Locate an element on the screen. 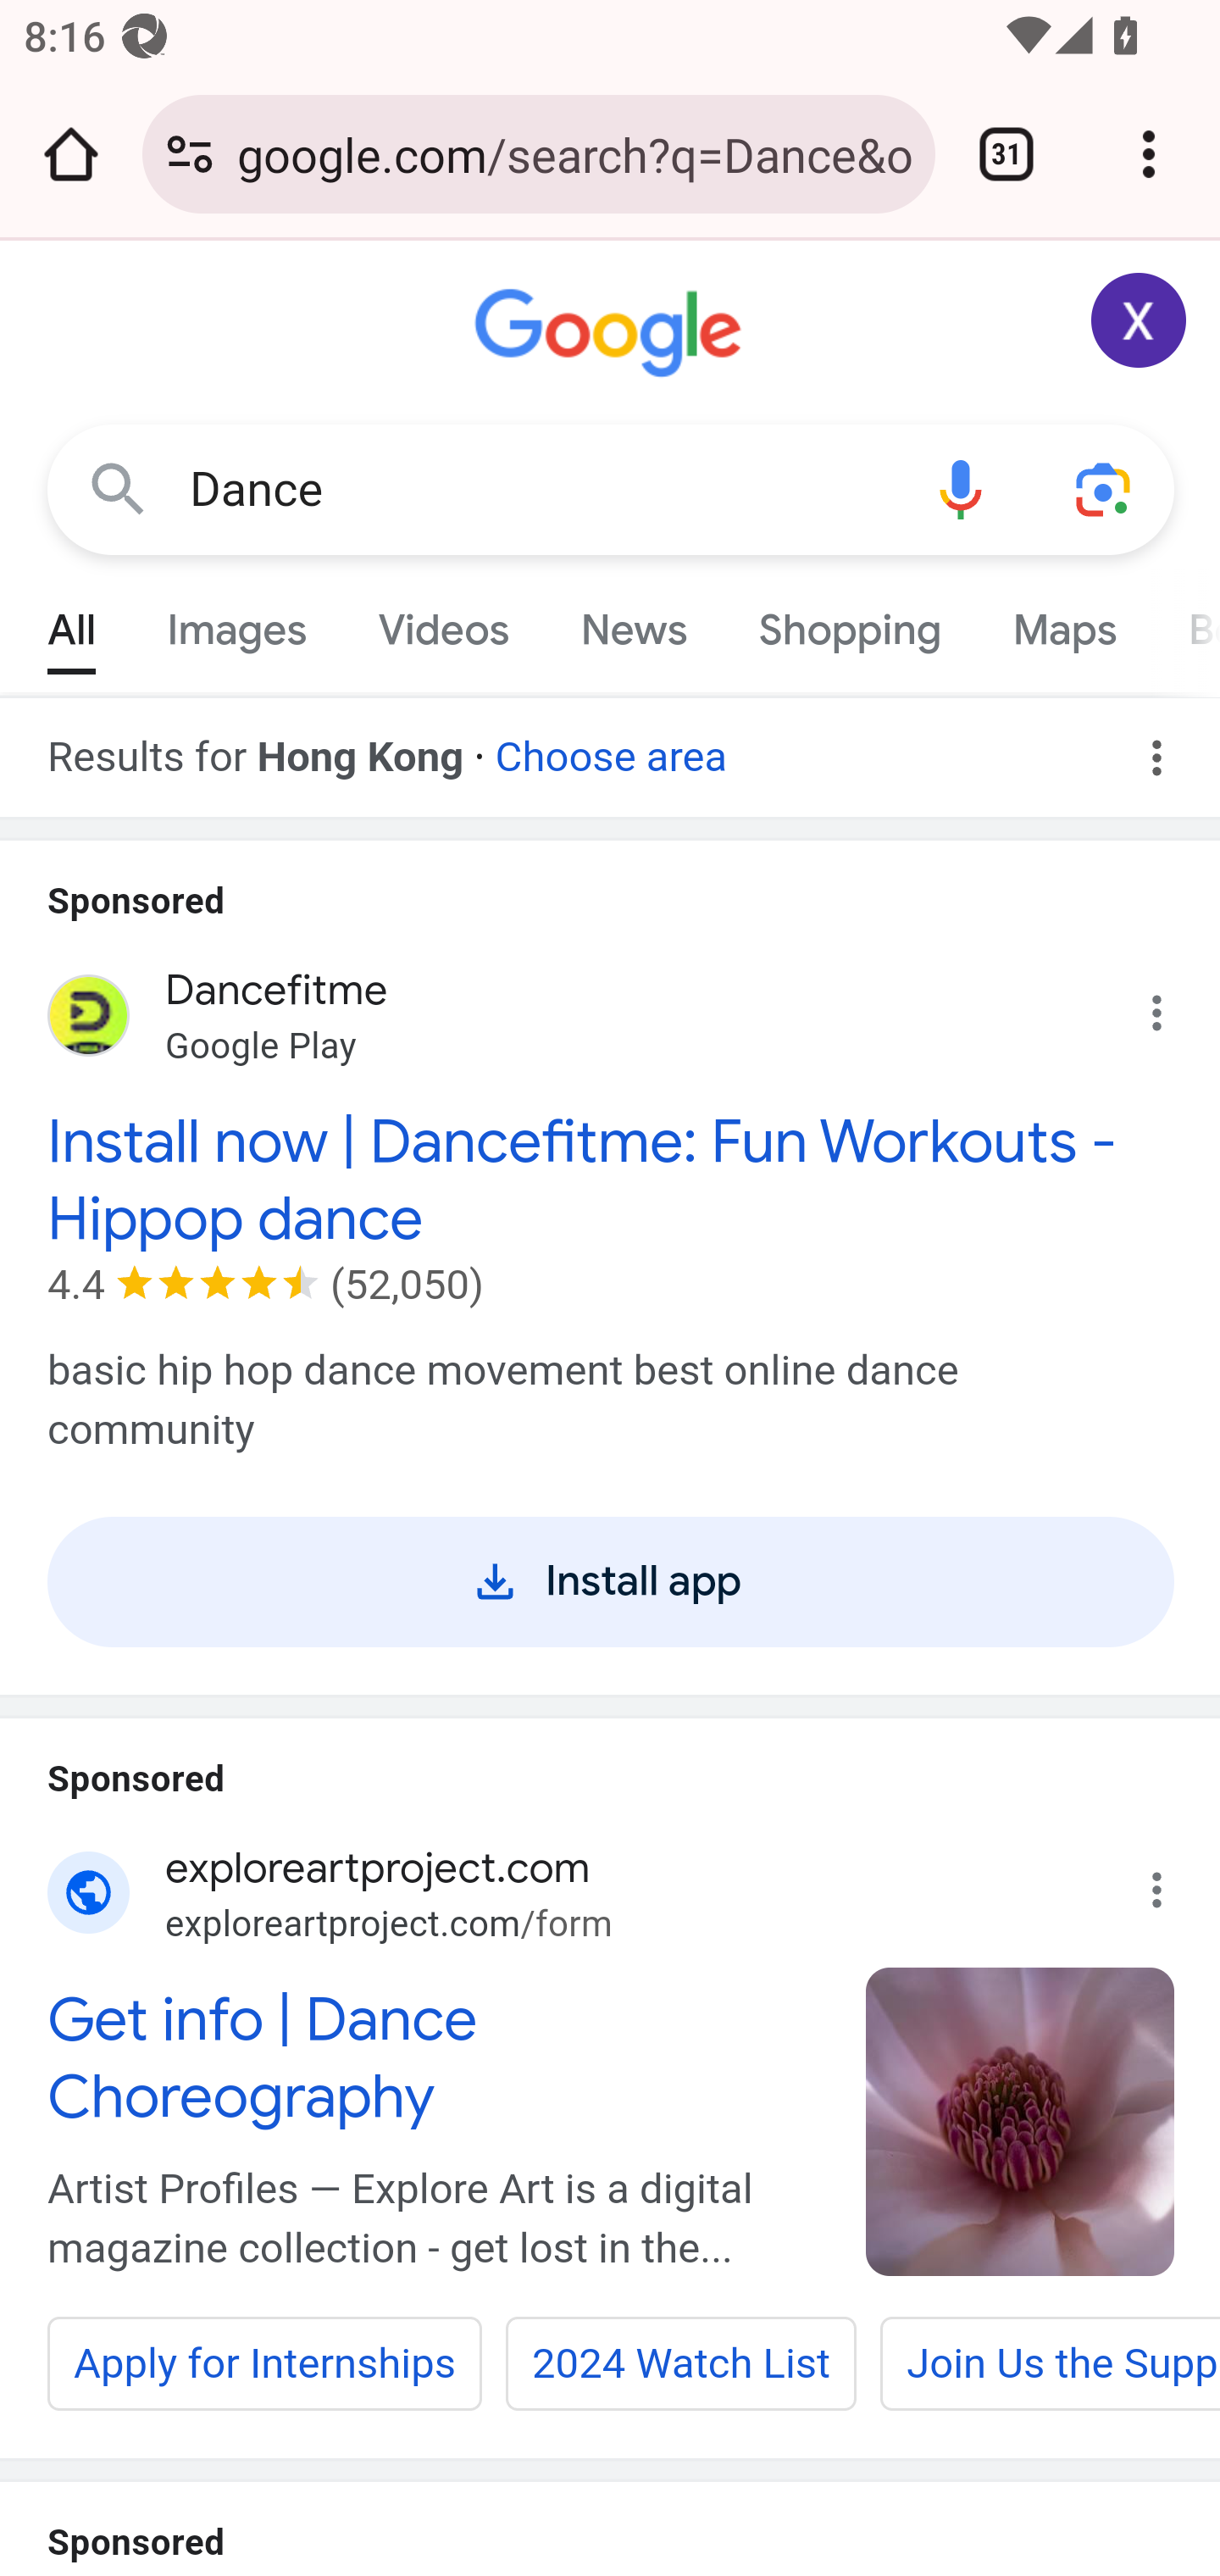  Image from exploreartproject.com is located at coordinates (1022, 2121).